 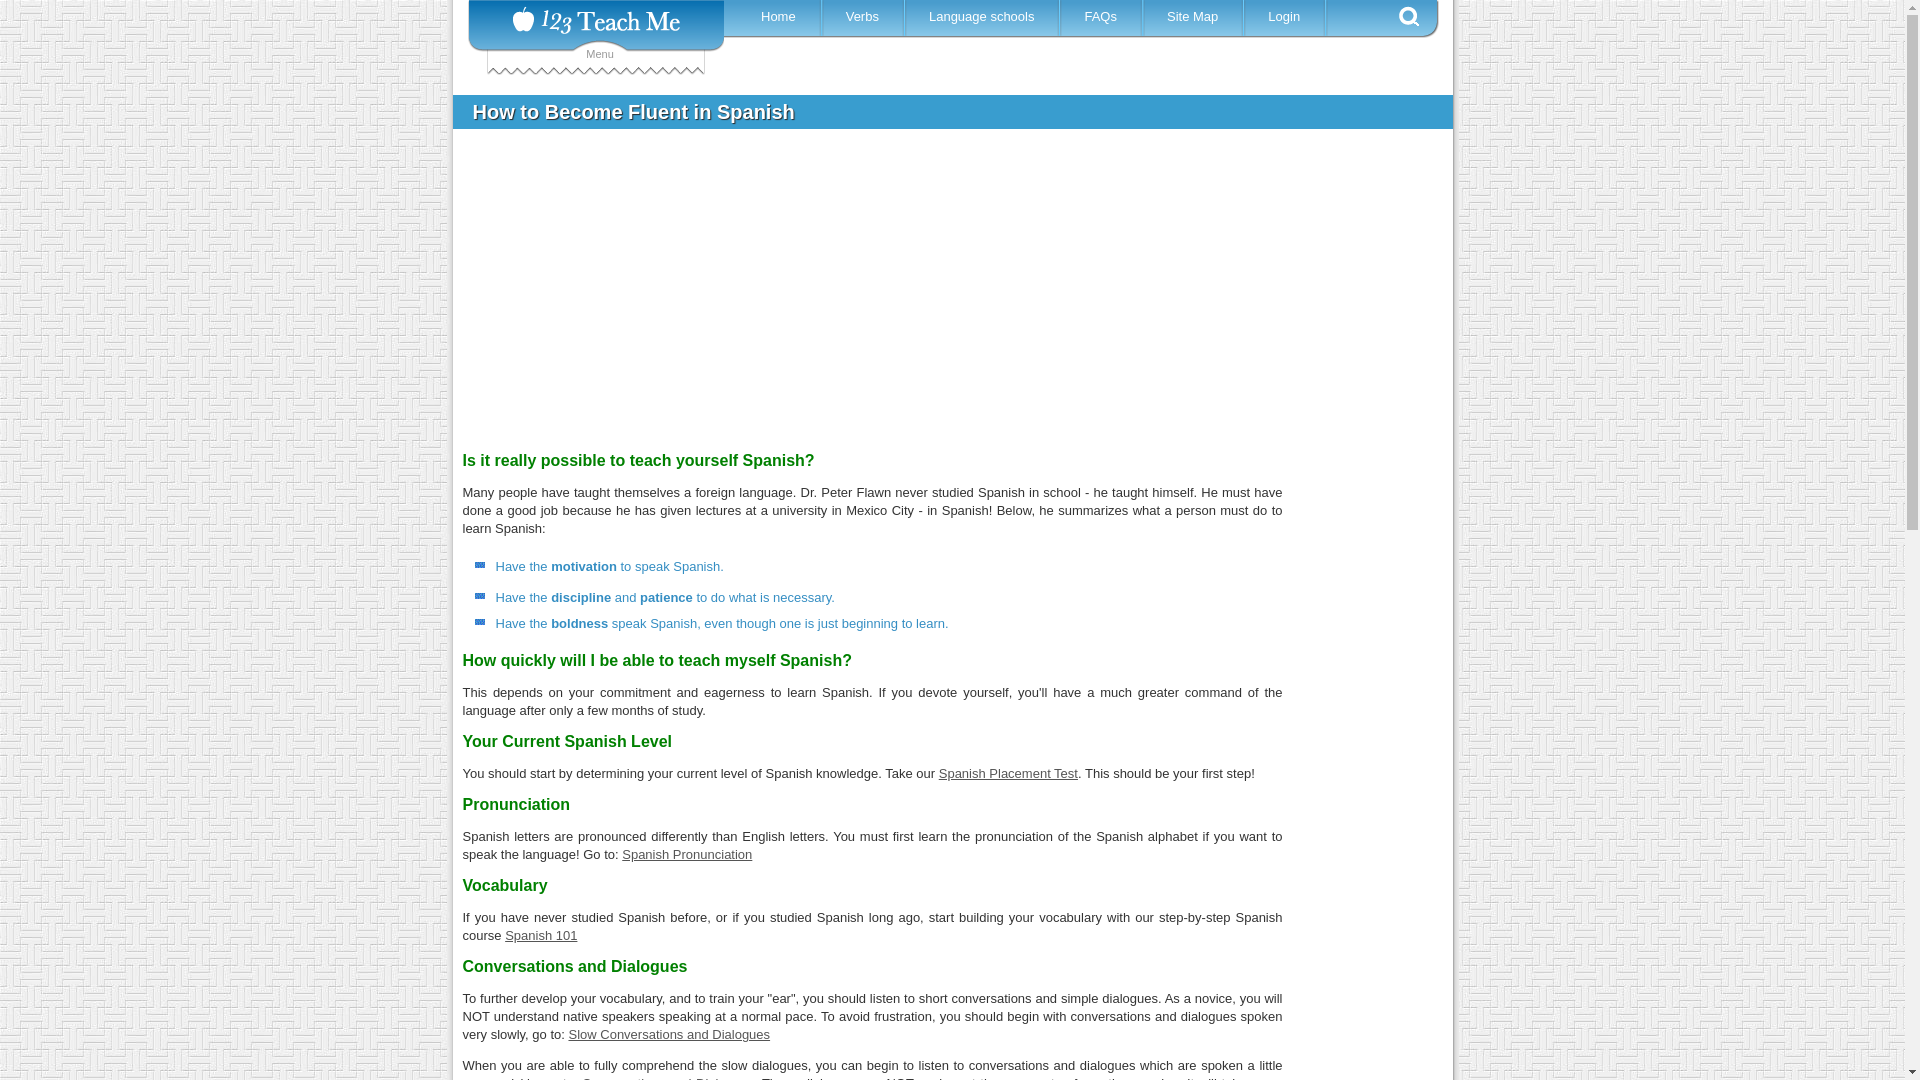 What do you see at coordinates (1194, 16) in the screenshot?
I see `Site Map` at bounding box center [1194, 16].